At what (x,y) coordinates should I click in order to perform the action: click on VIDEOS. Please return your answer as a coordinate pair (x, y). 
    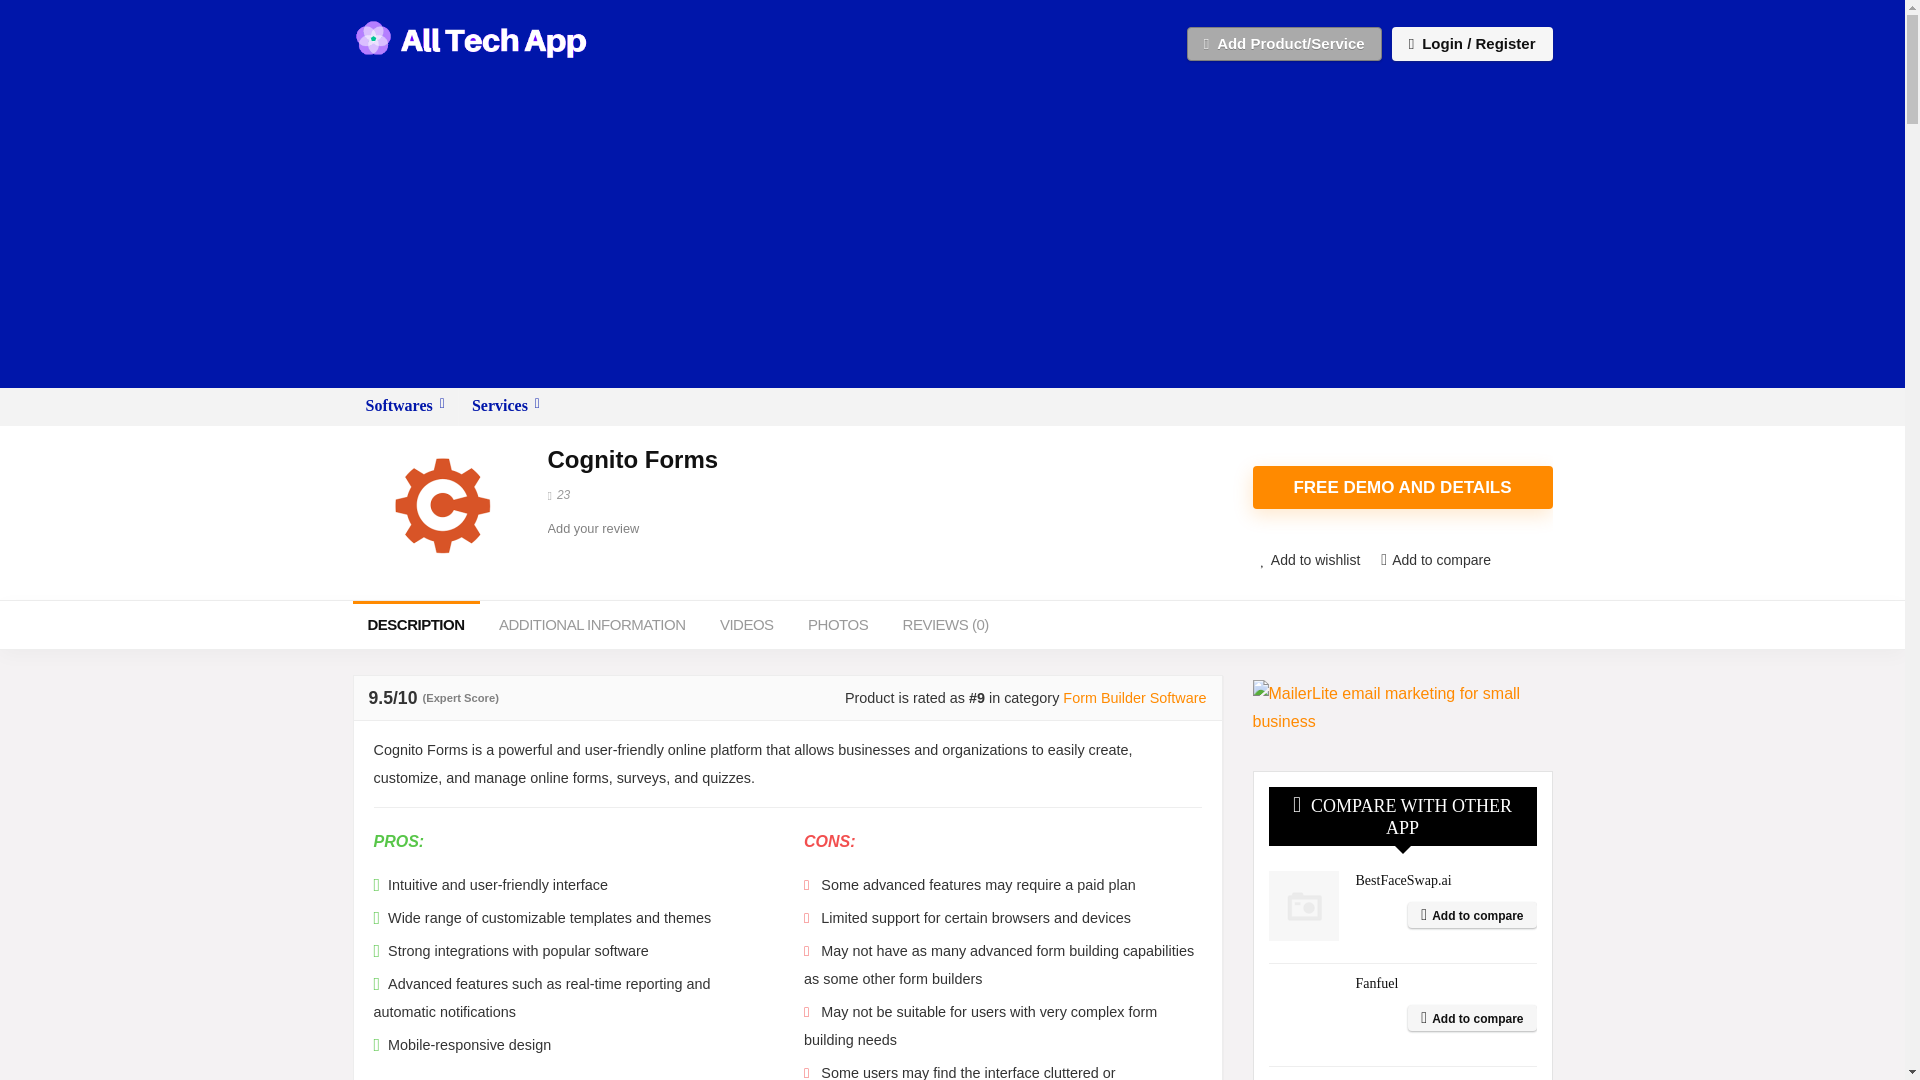
    Looking at the image, I should click on (746, 624).